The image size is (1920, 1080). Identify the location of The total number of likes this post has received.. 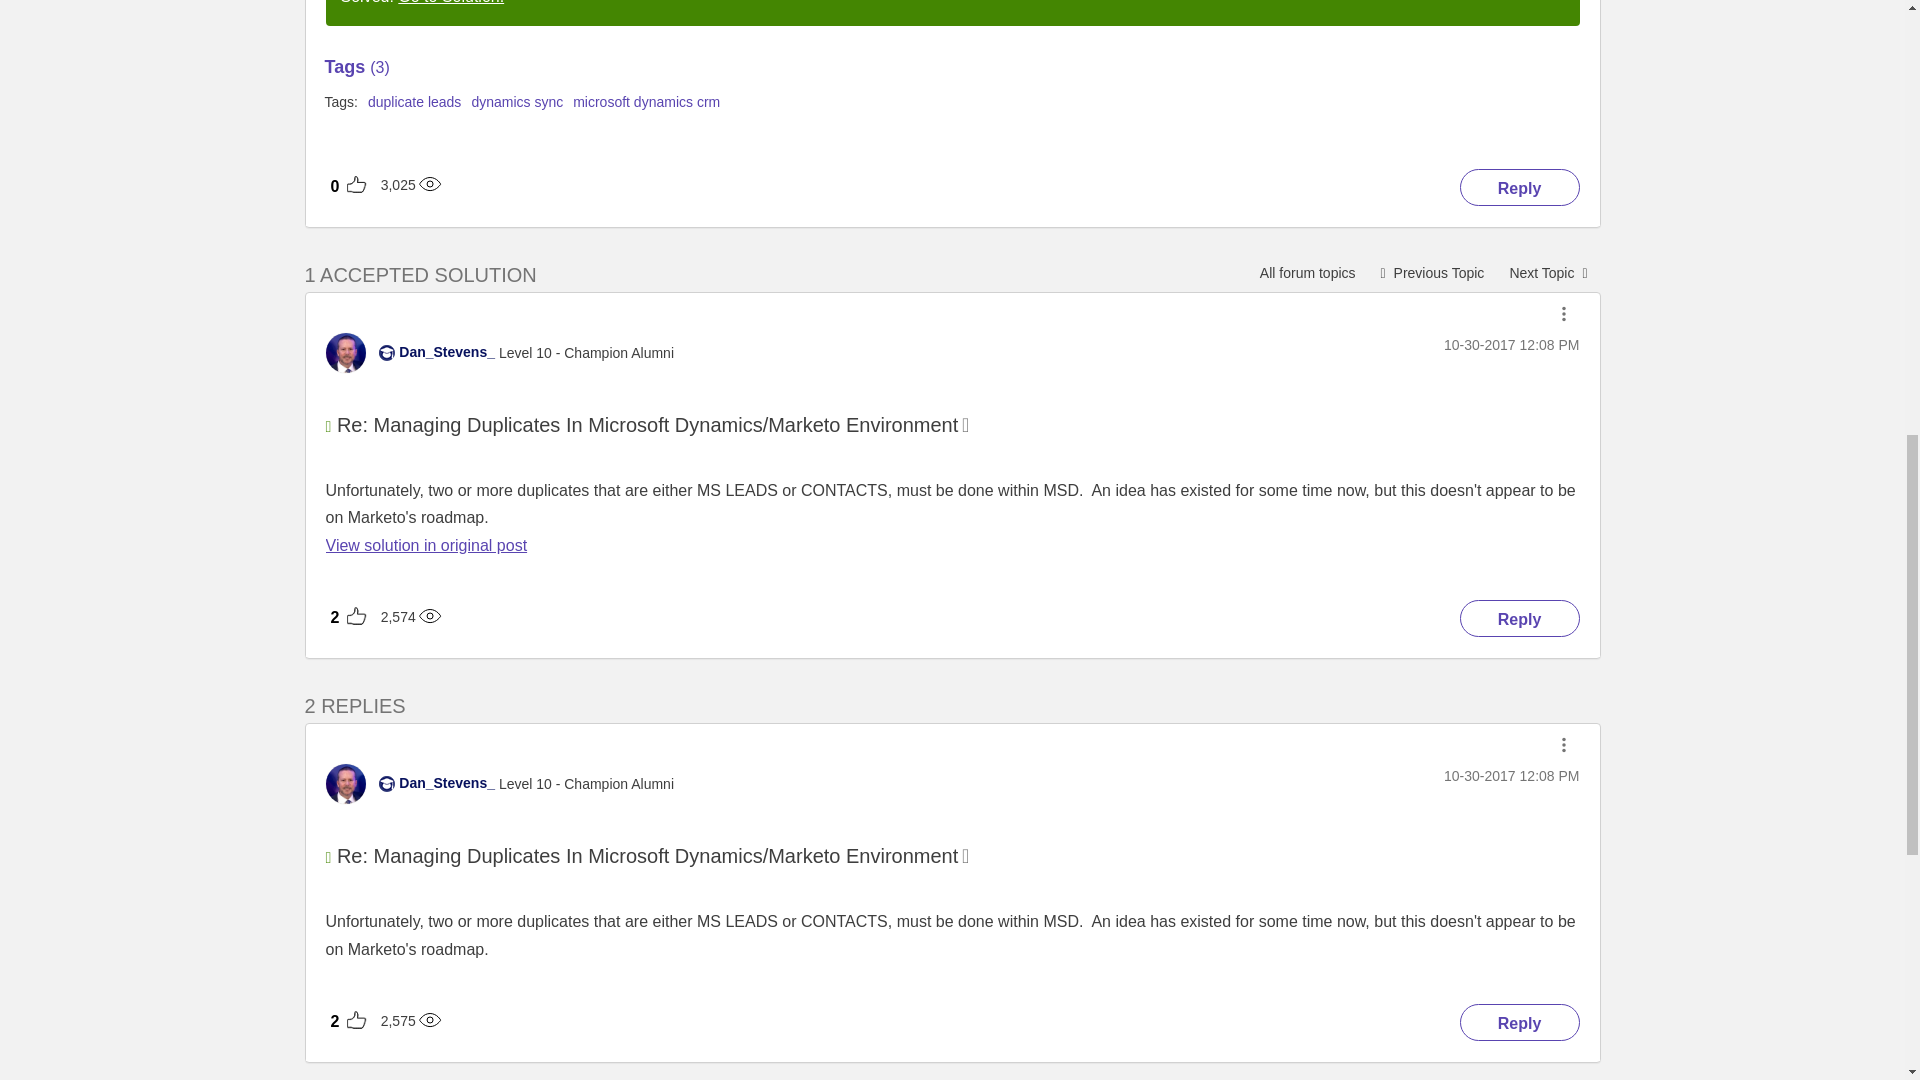
(336, 186).